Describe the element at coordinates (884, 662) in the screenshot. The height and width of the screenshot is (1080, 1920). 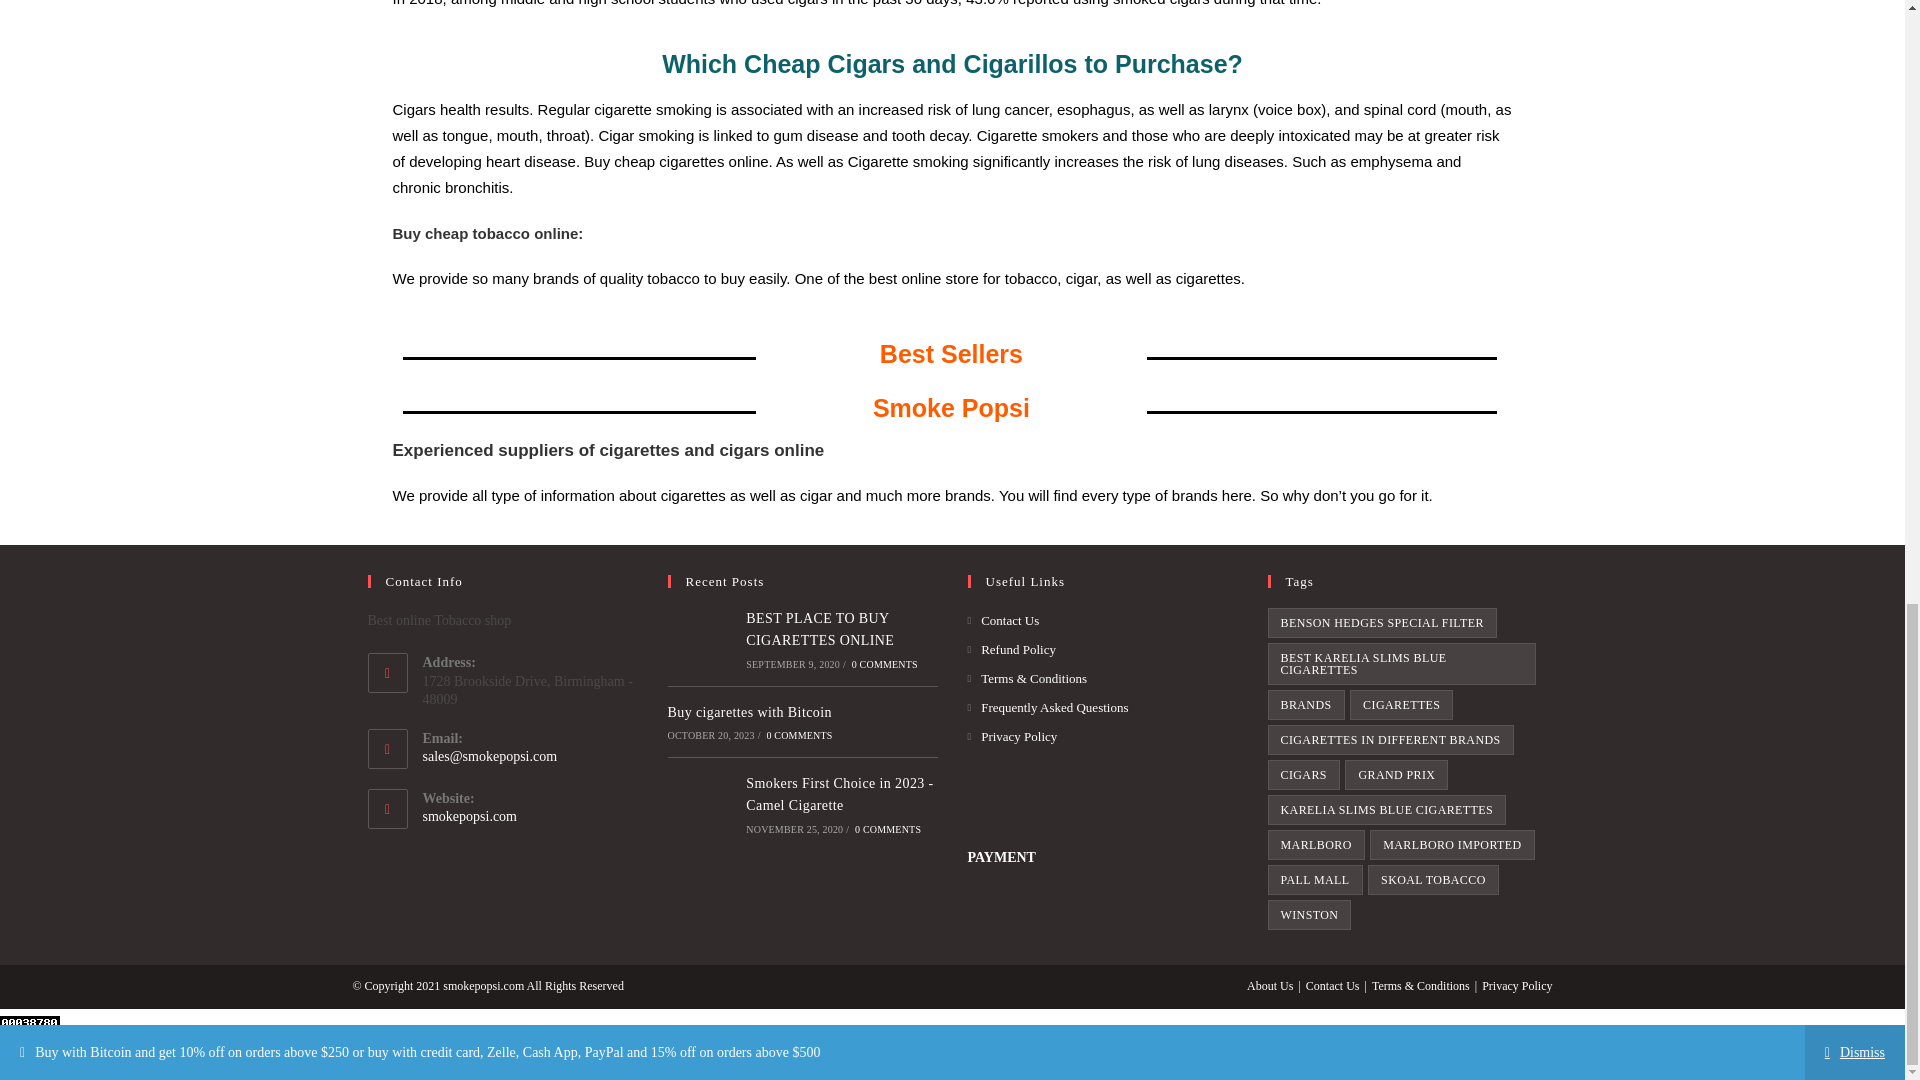
I see `0 COMMENTS` at that location.